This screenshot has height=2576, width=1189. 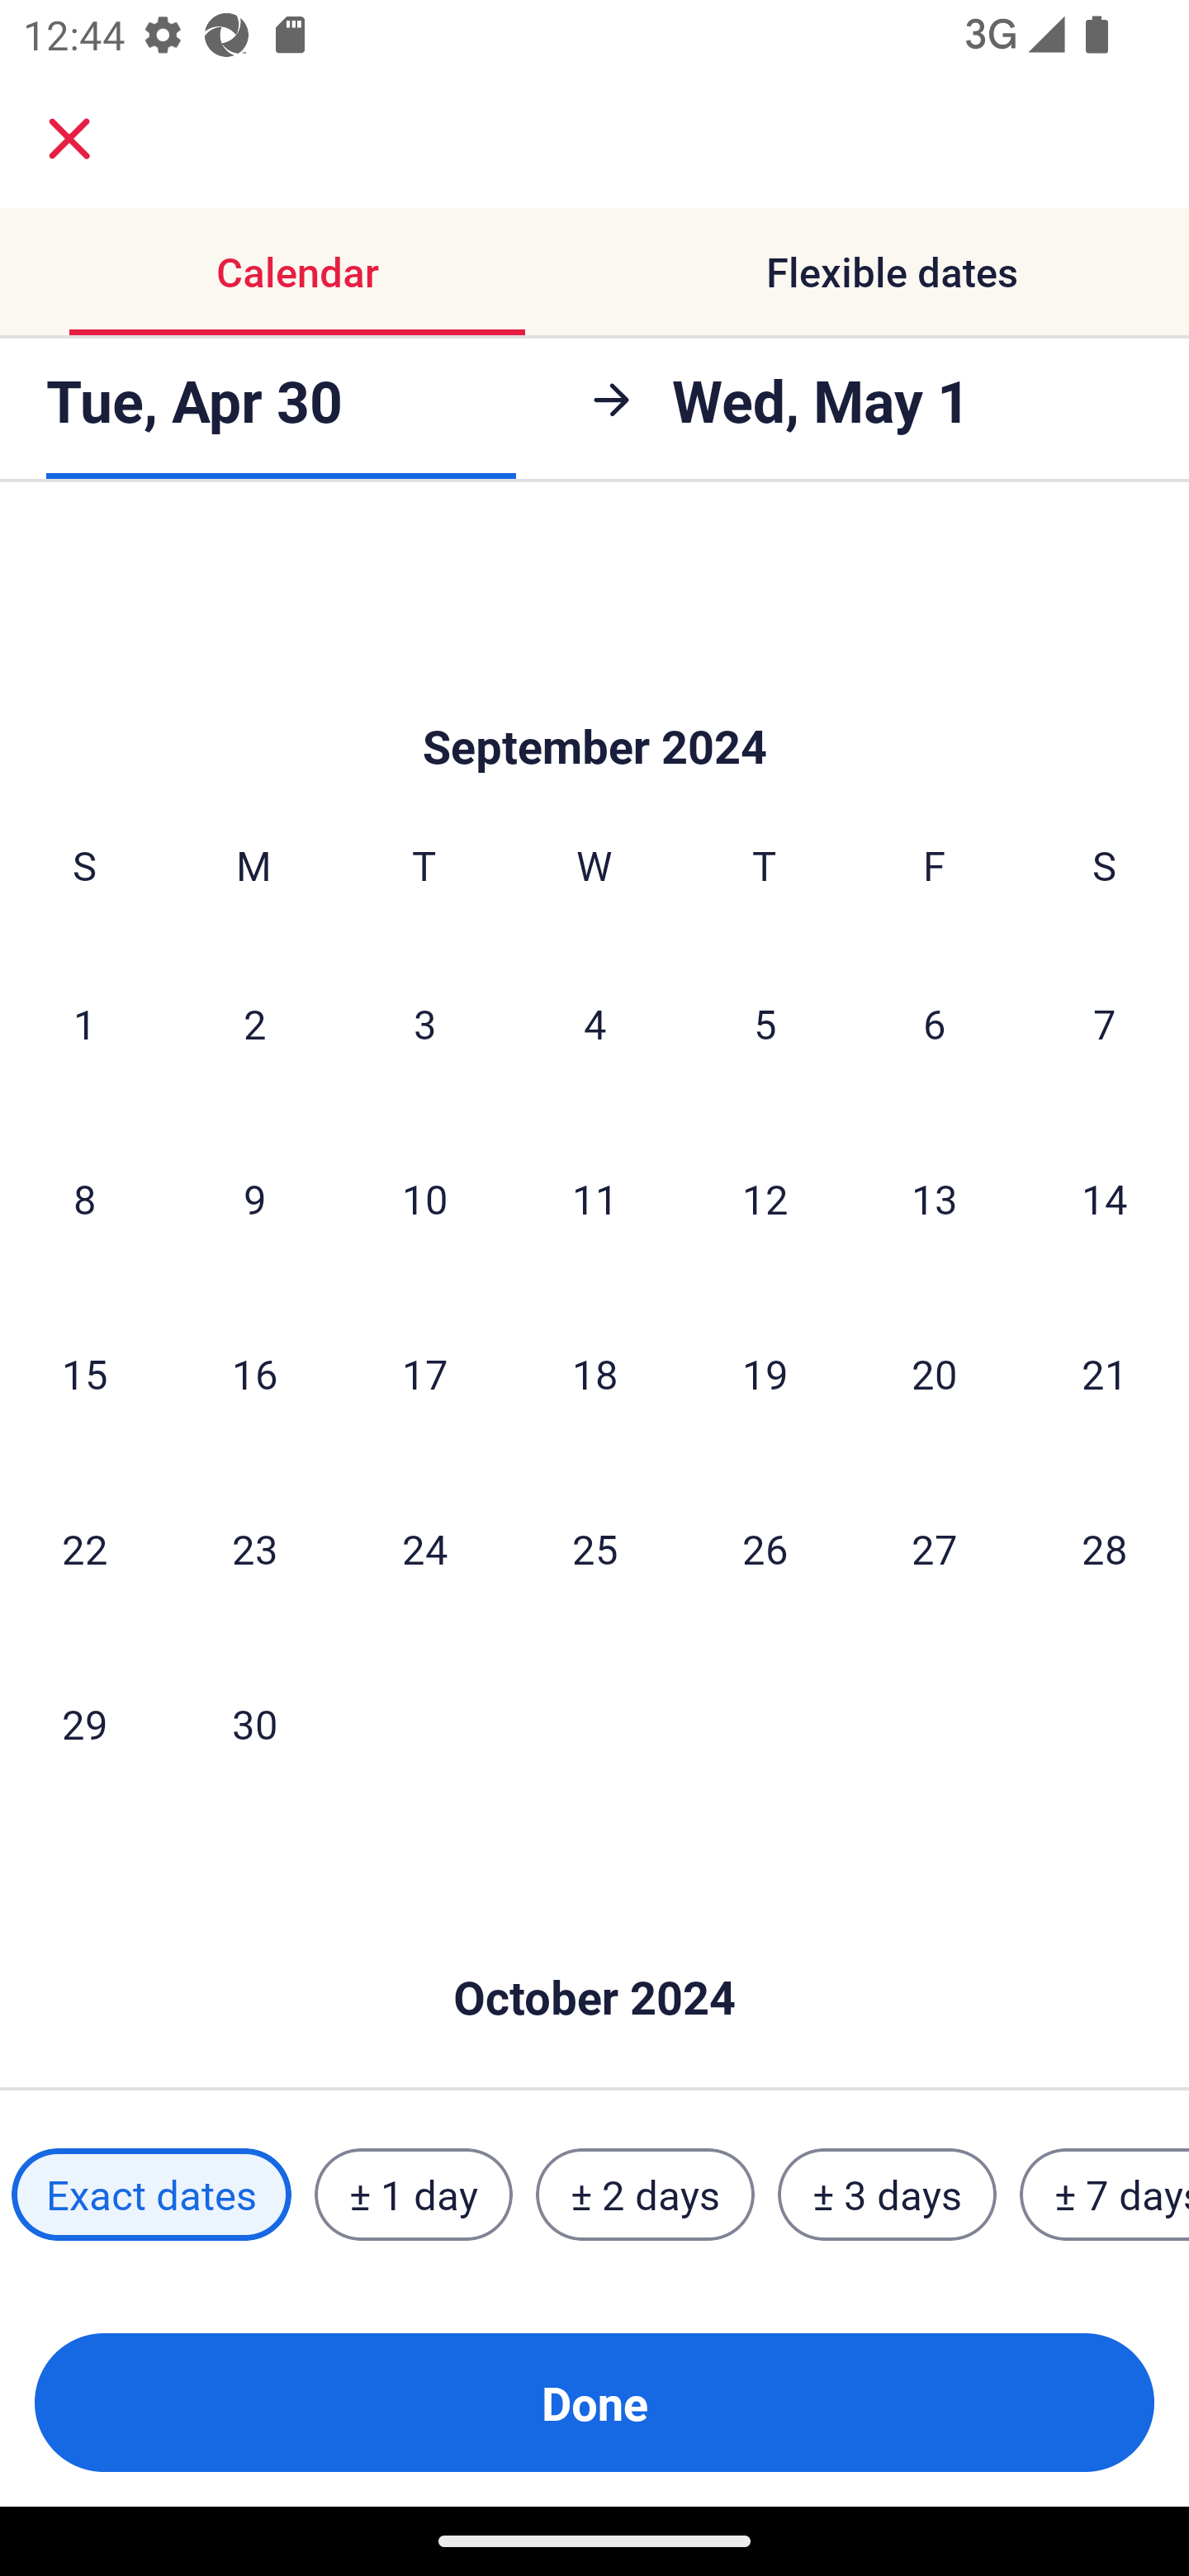 What do you see at coordinates (892, 271) in the screenshot?
I see `Flexible dates` at bounding box center [892, 271].